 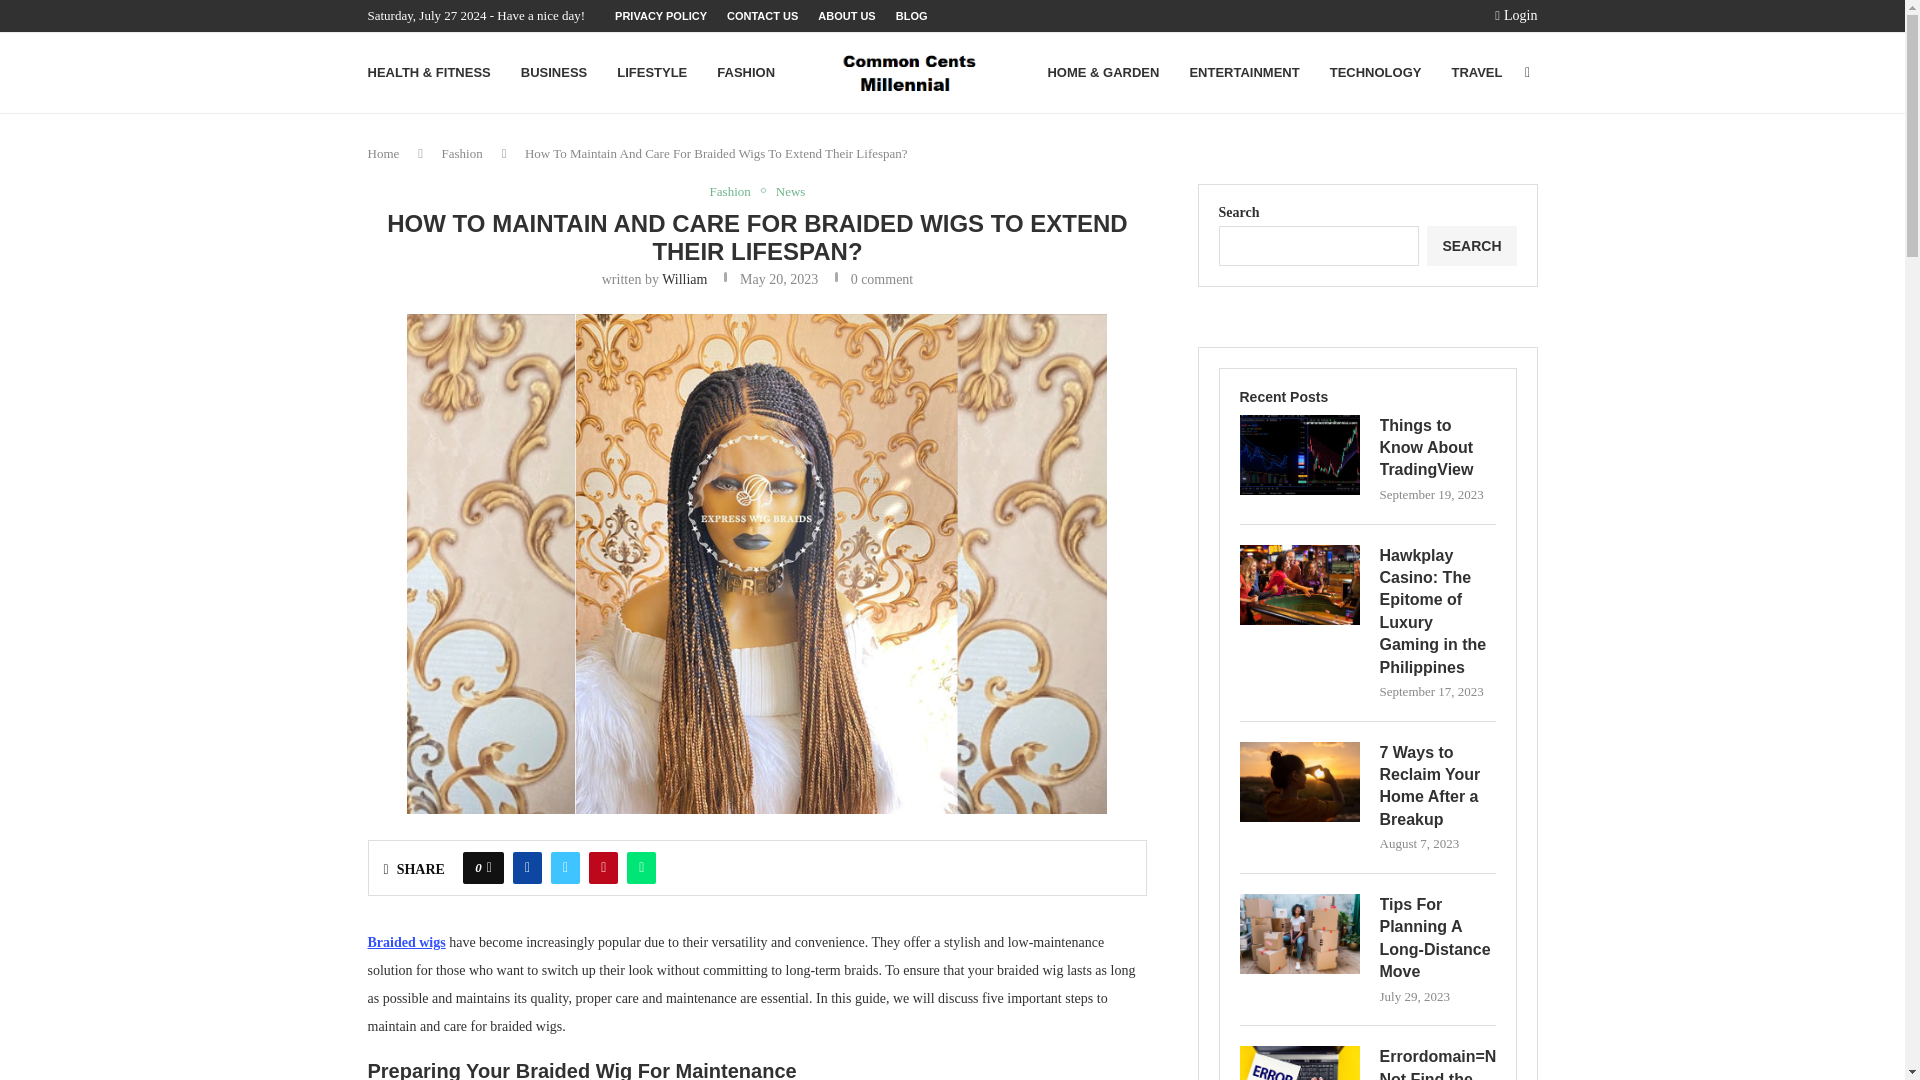 I want to click on Fashion, so click(x=462, y=152).